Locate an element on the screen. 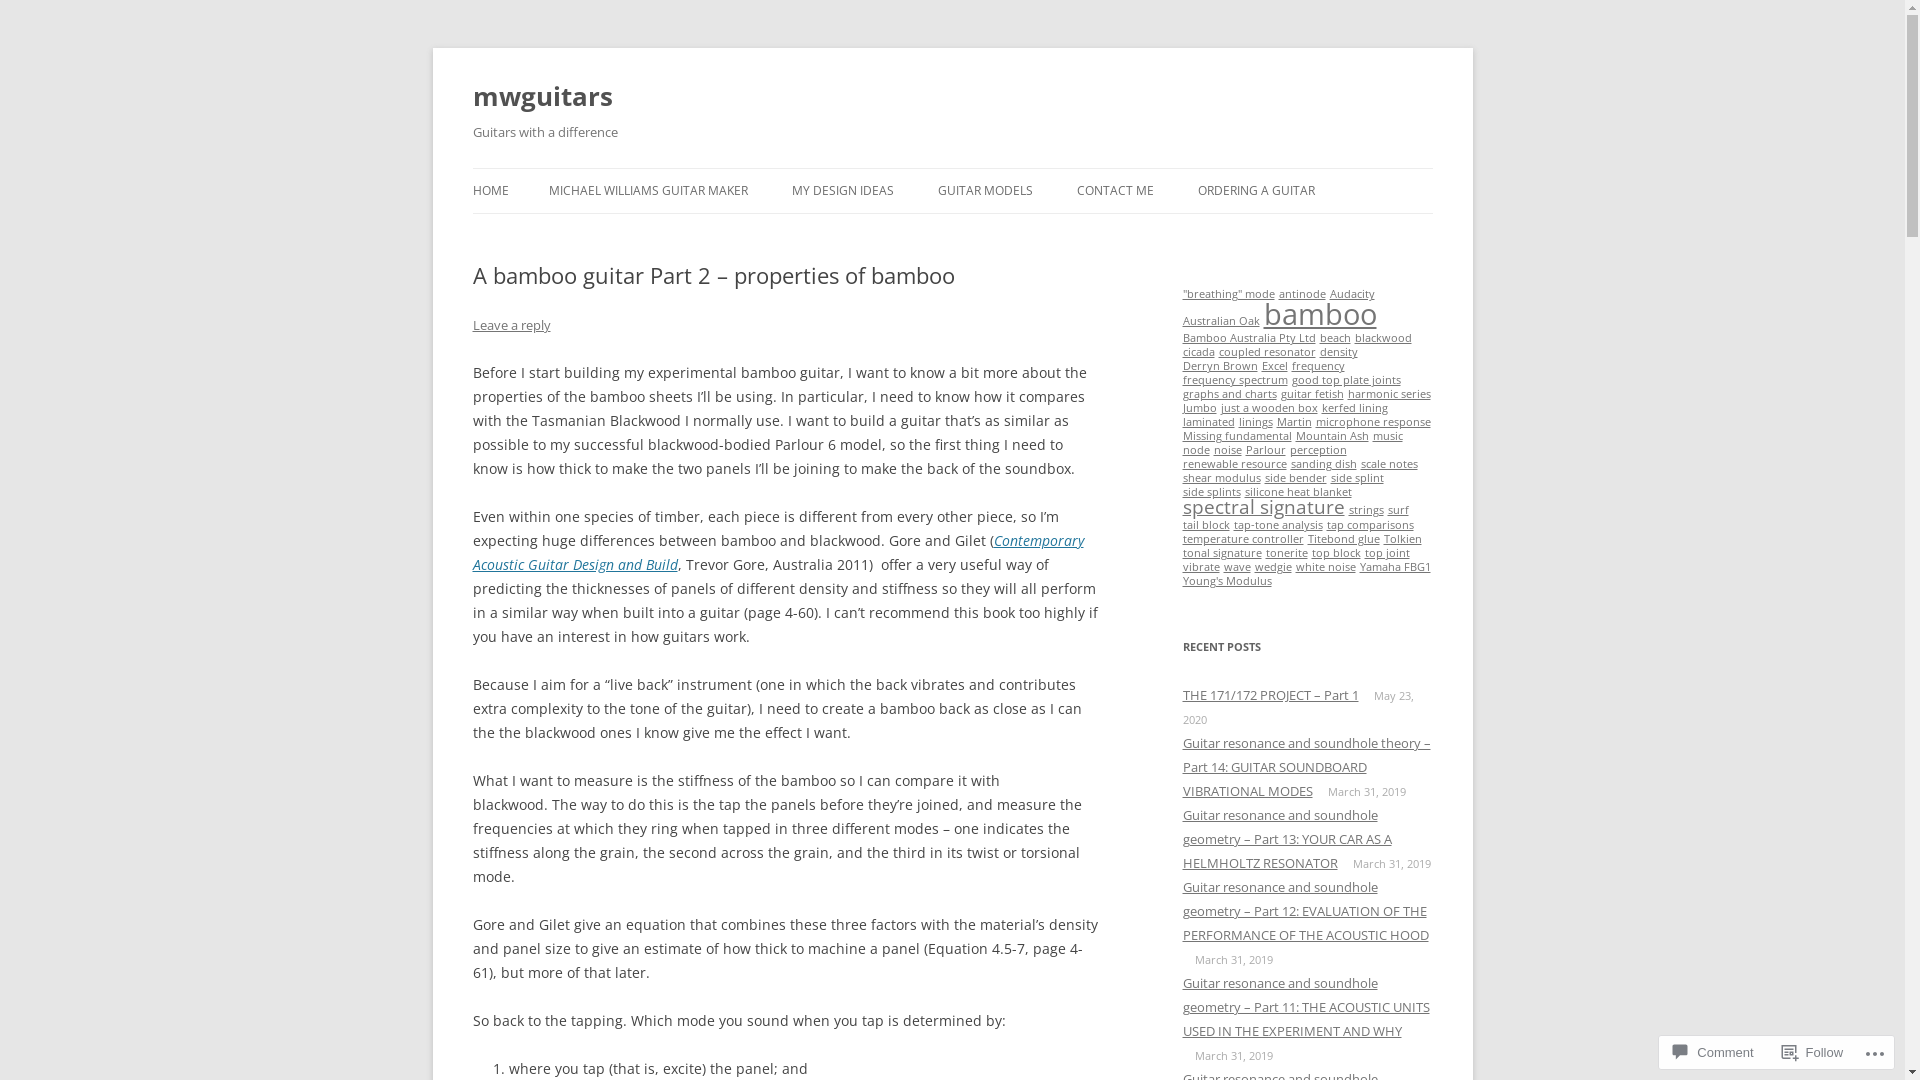  kerfed lining is located at coordinates (1355, 408).